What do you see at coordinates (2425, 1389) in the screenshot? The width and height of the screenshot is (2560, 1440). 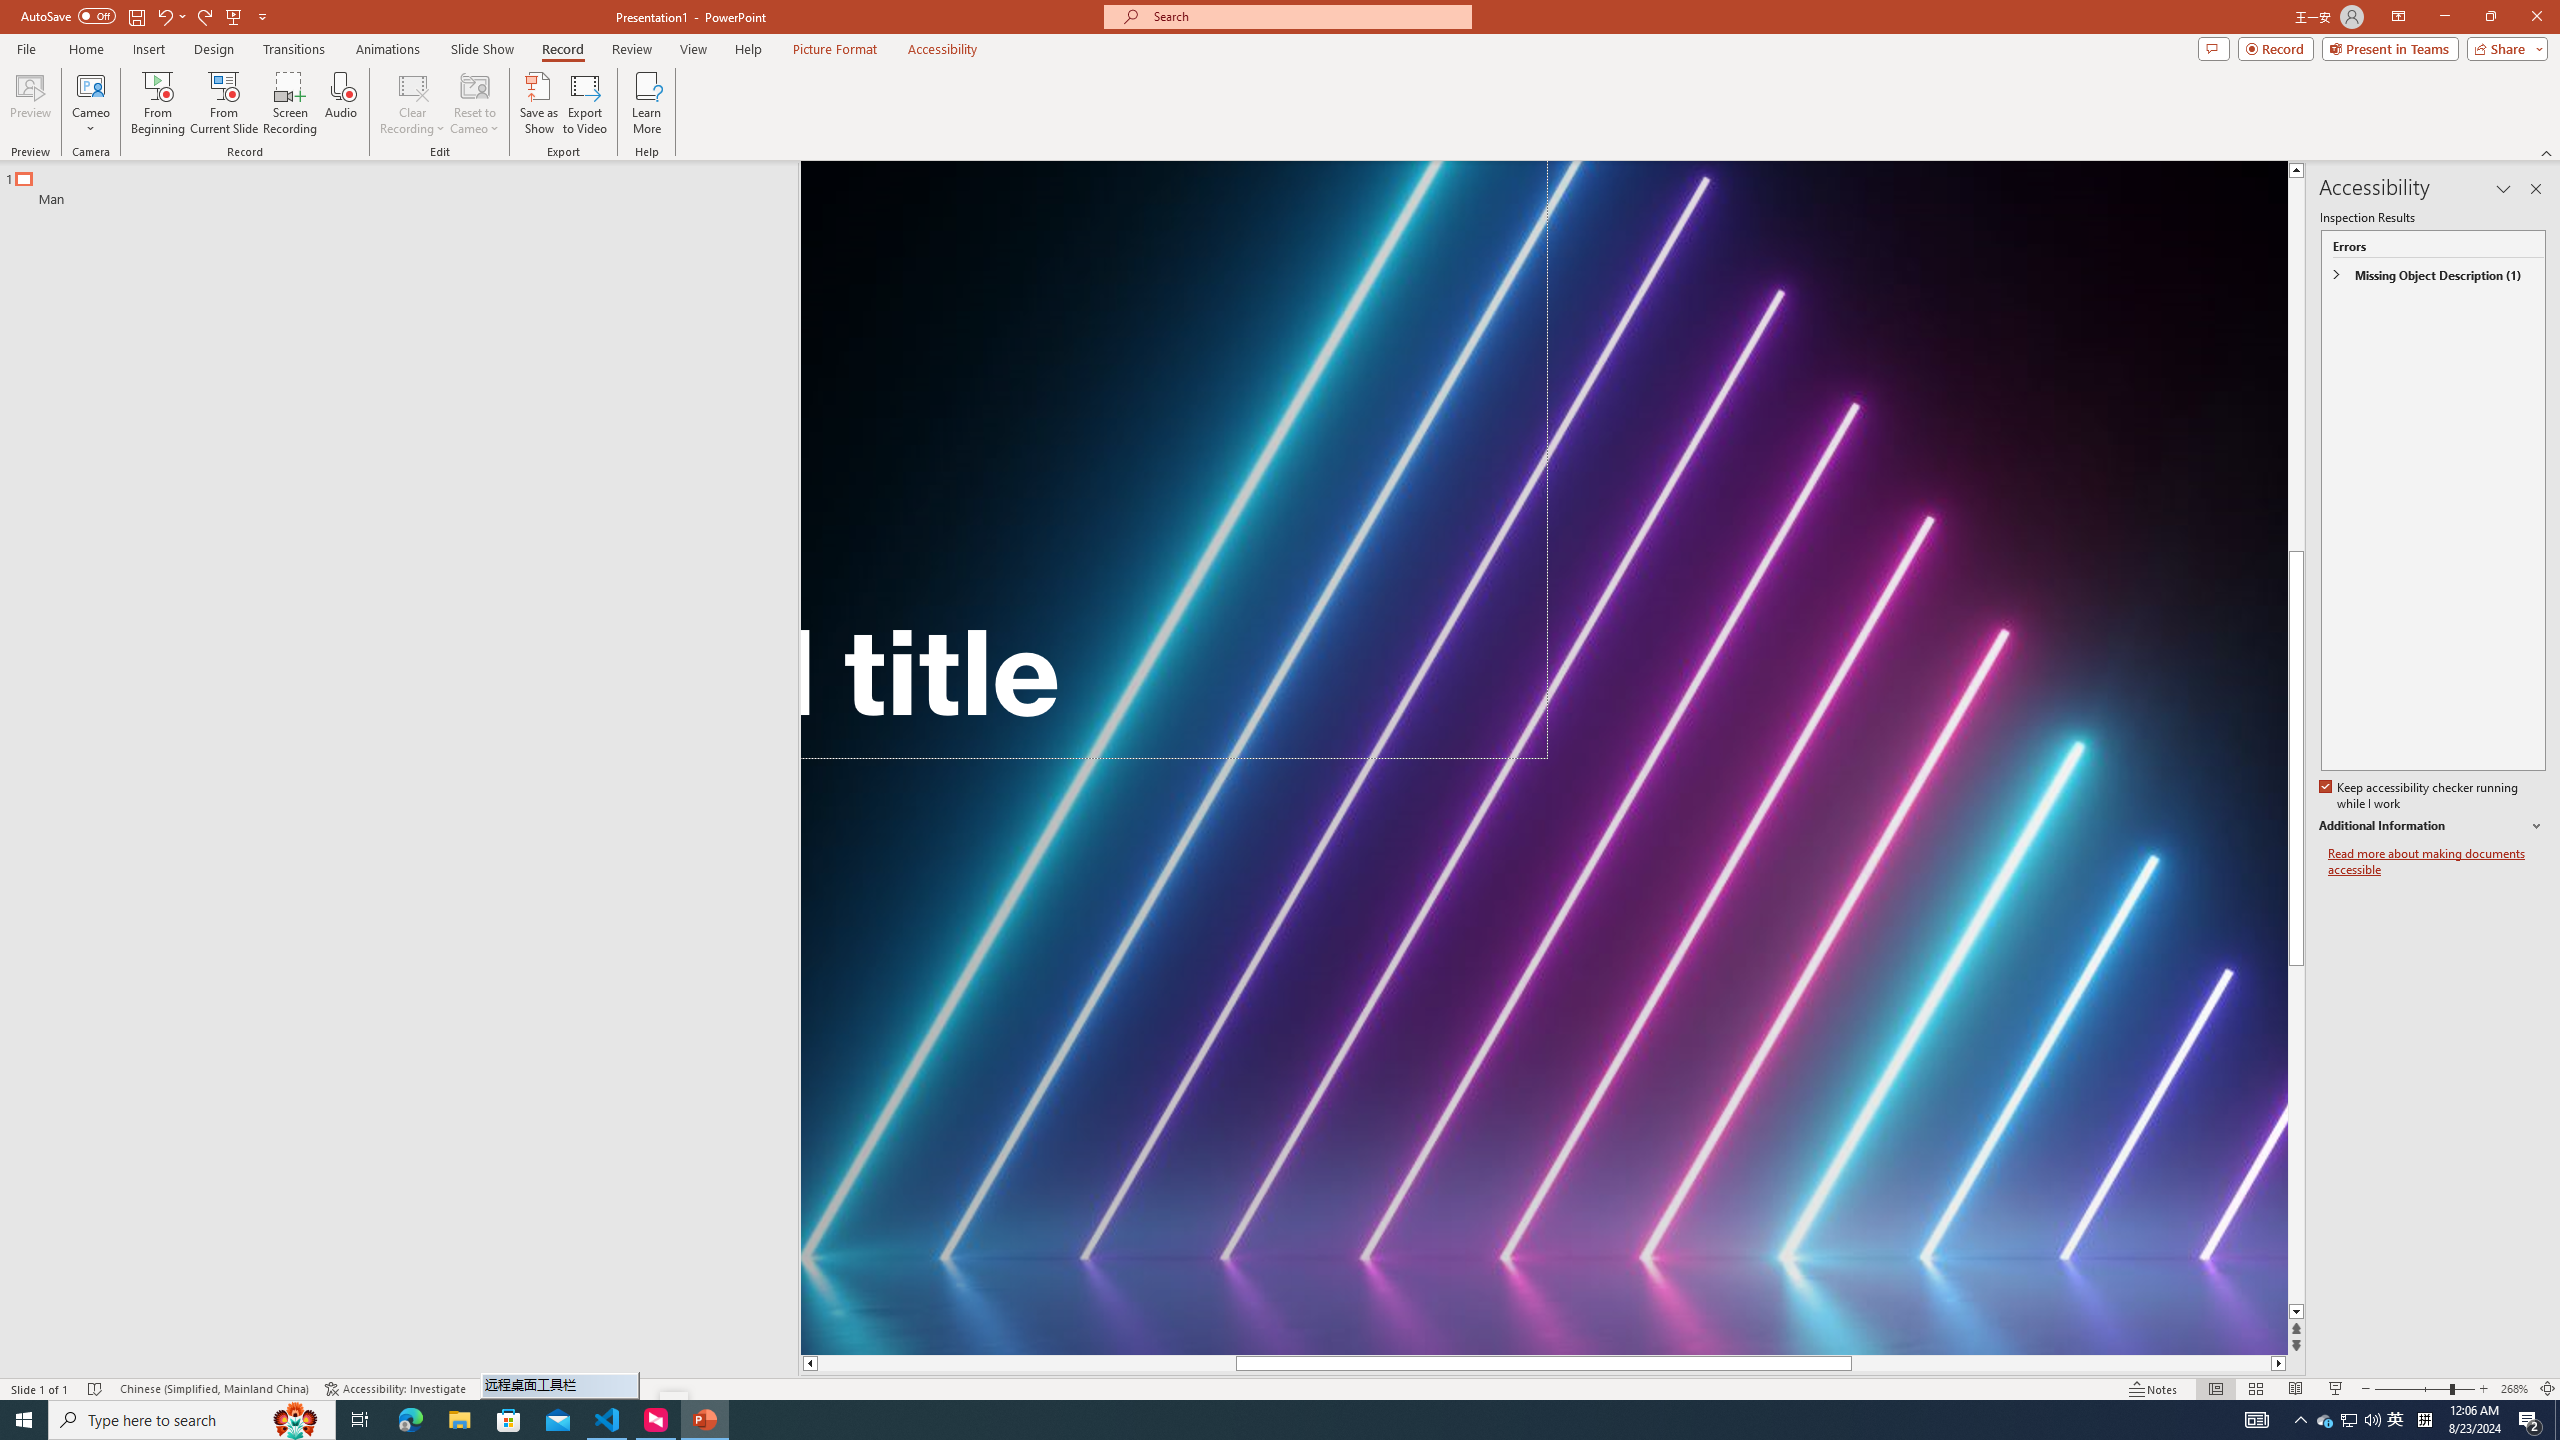 I see `Zoom` at bounding box center [2425, 1389].